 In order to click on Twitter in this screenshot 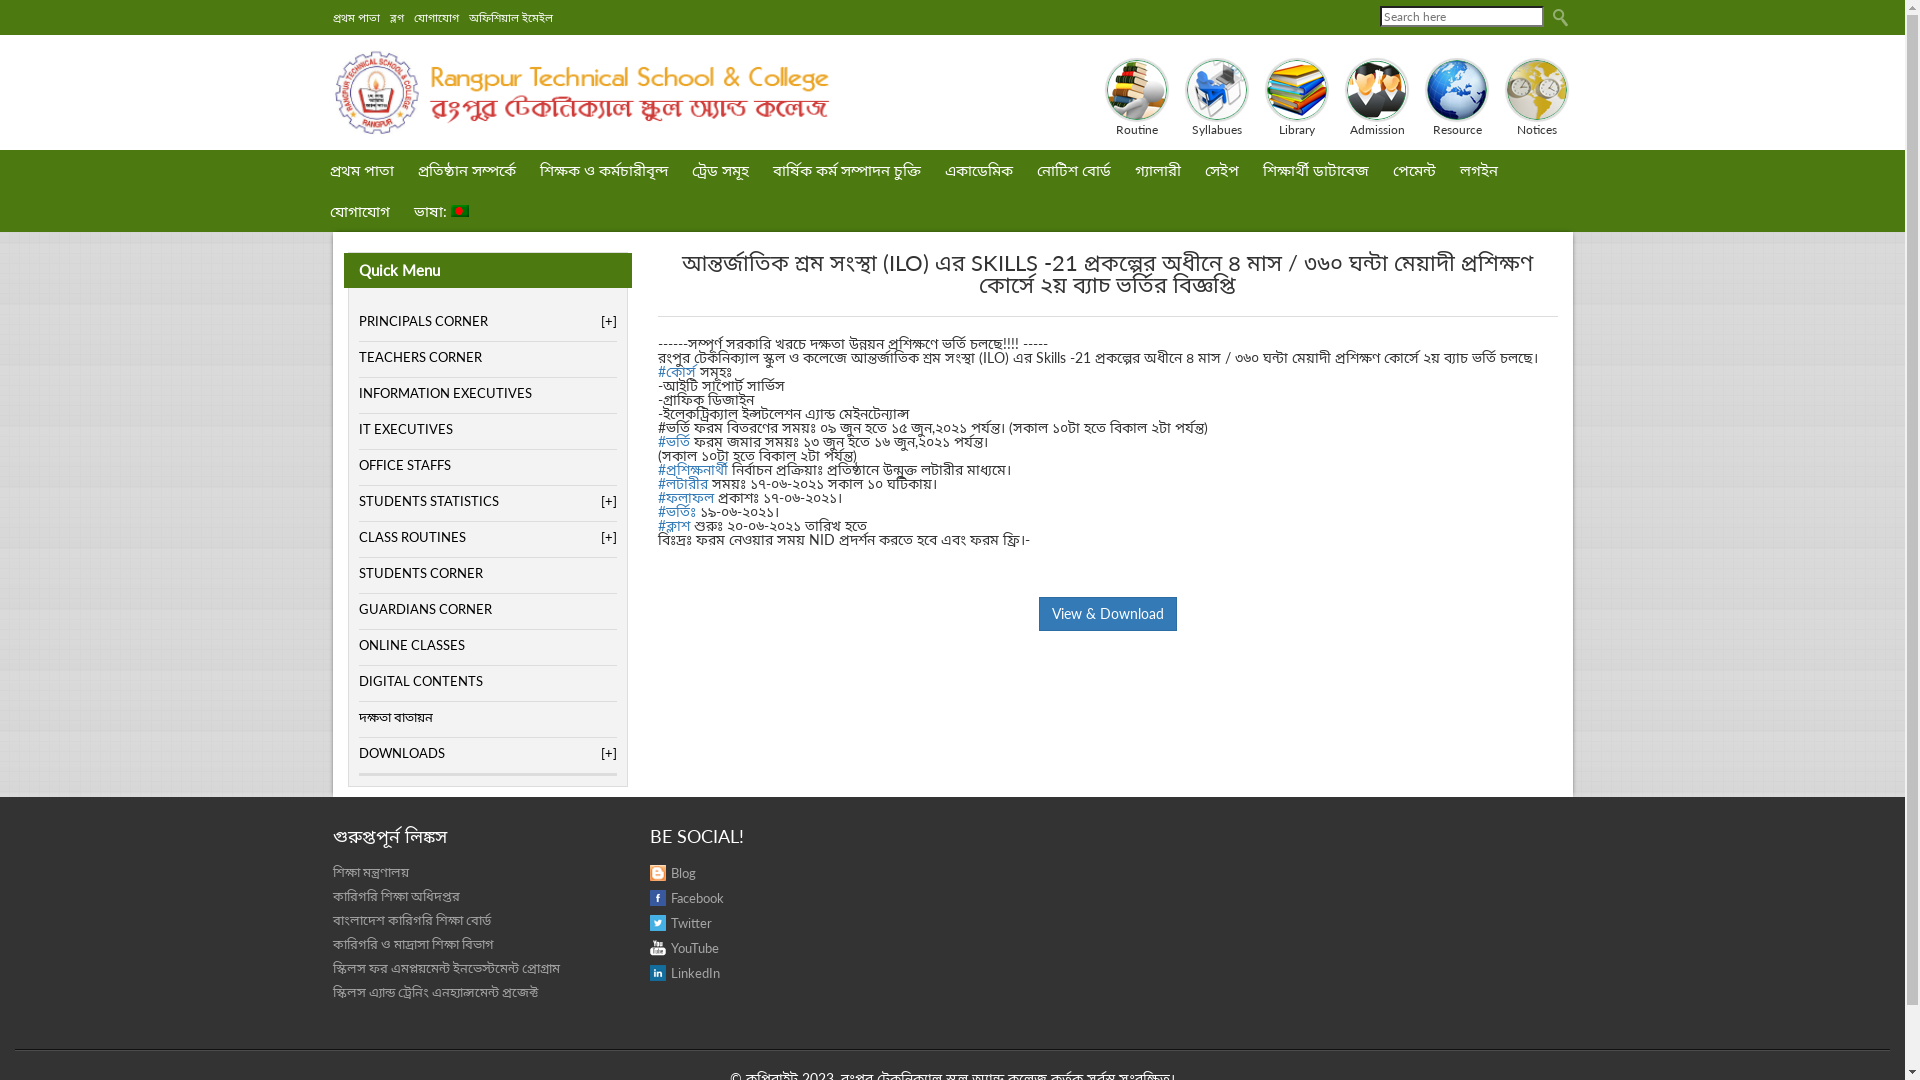, I will do `click(681, 923)`.